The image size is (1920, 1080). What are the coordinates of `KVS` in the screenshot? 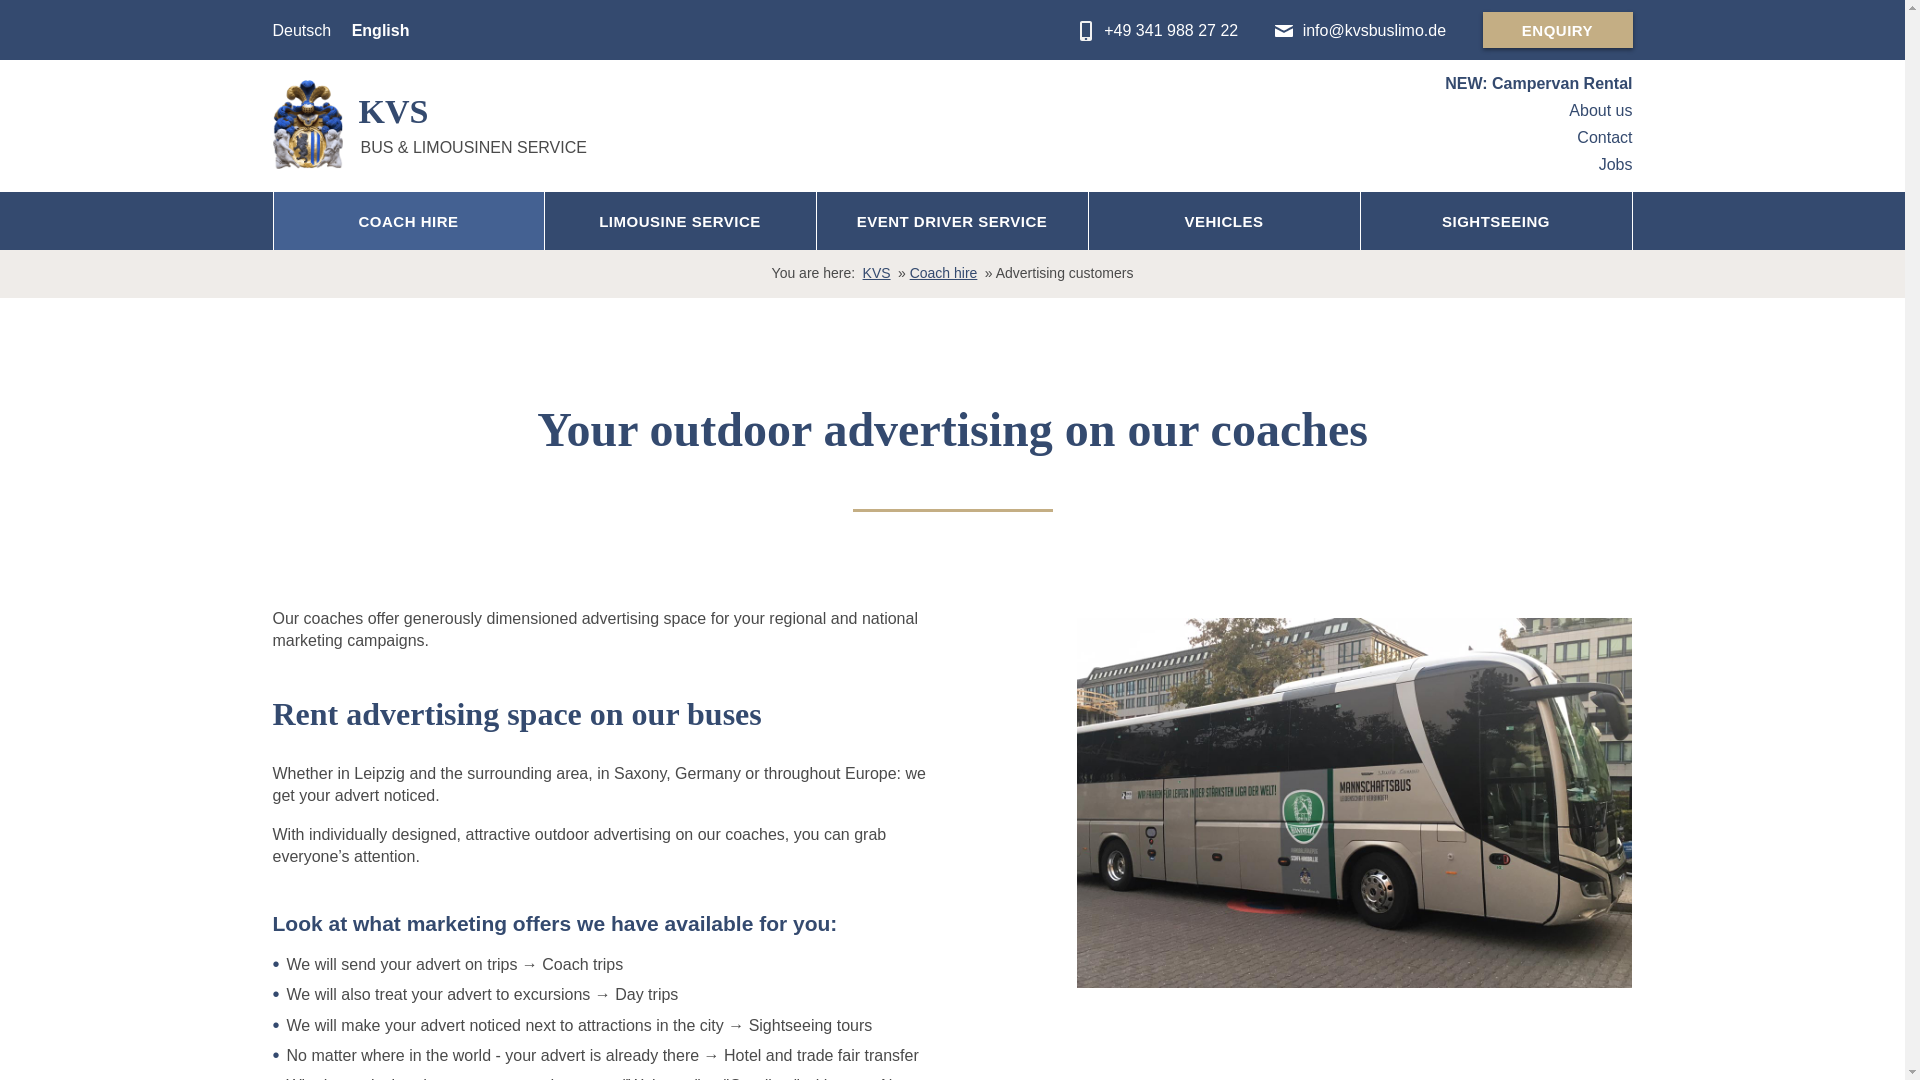 It's located at (876, 272).